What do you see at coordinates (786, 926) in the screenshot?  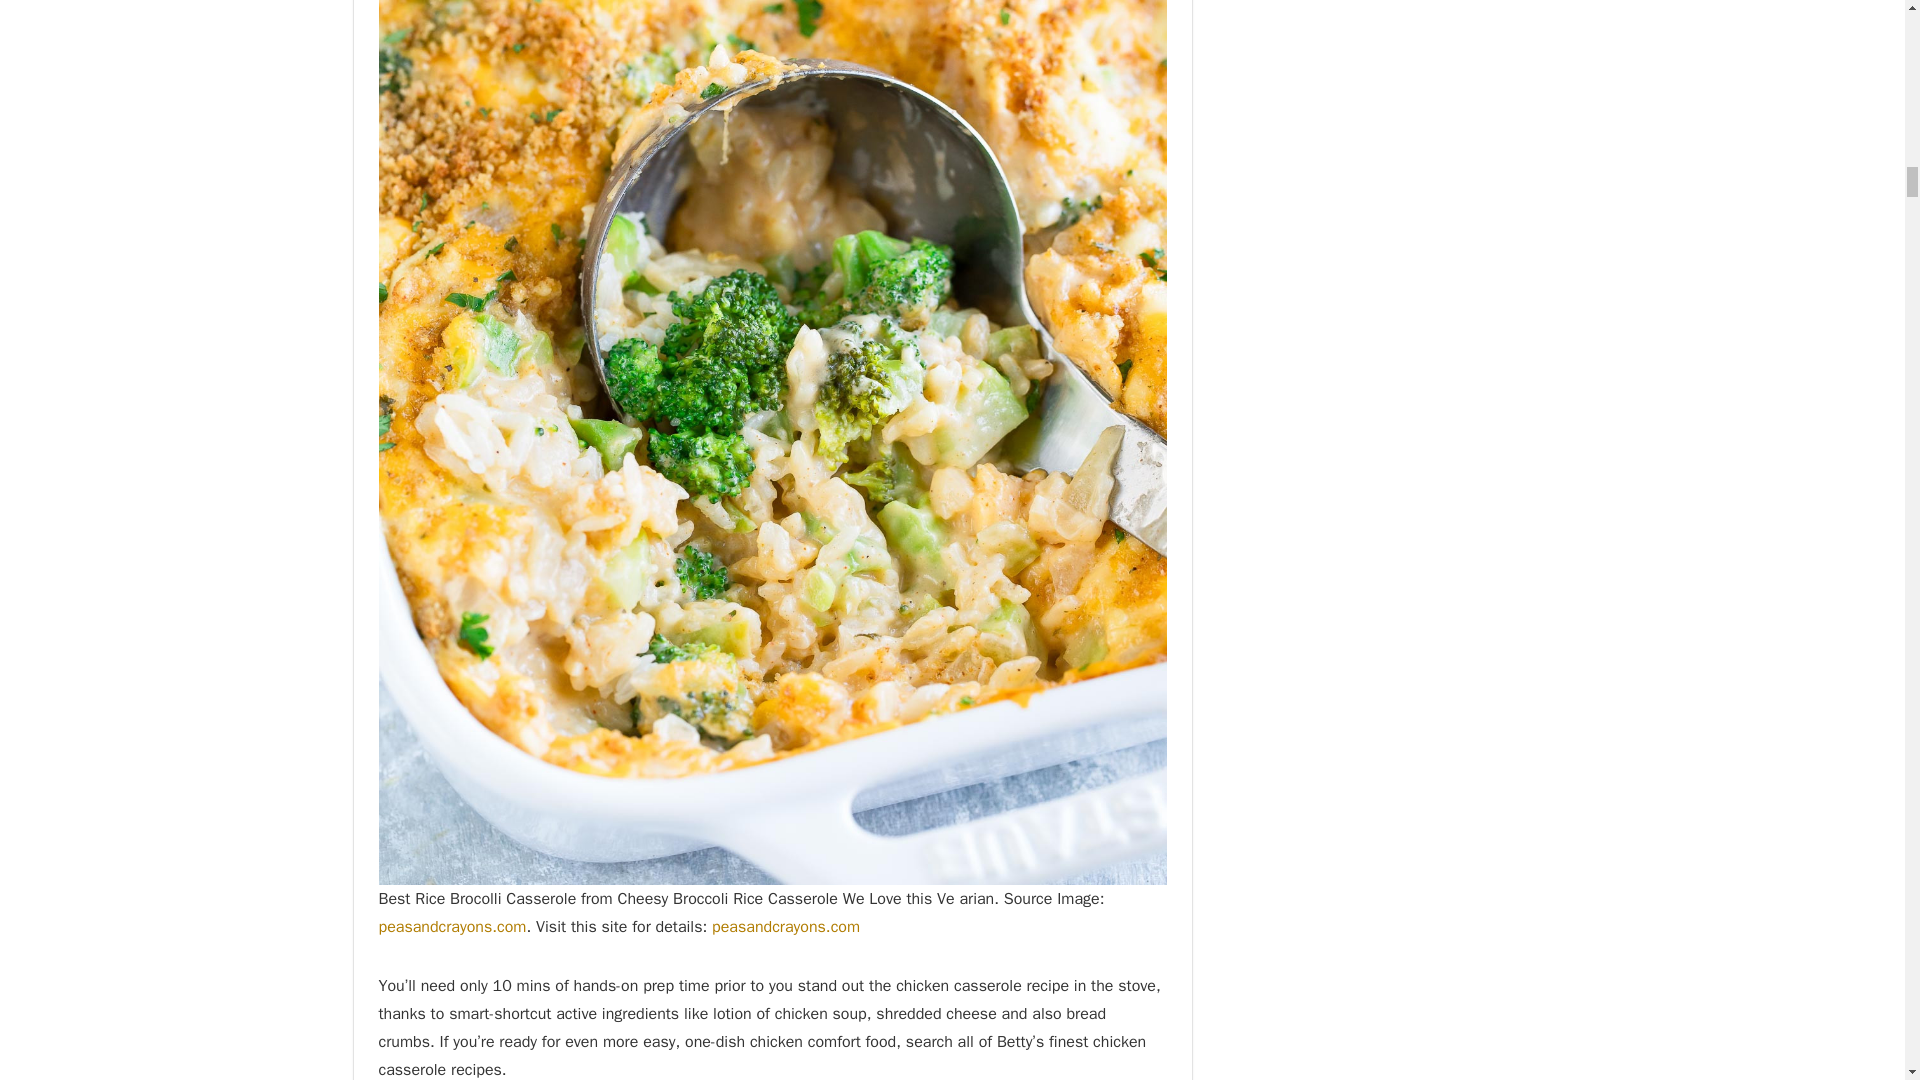 I see `peasandcrayons.com` at bounding box center [786, 926].